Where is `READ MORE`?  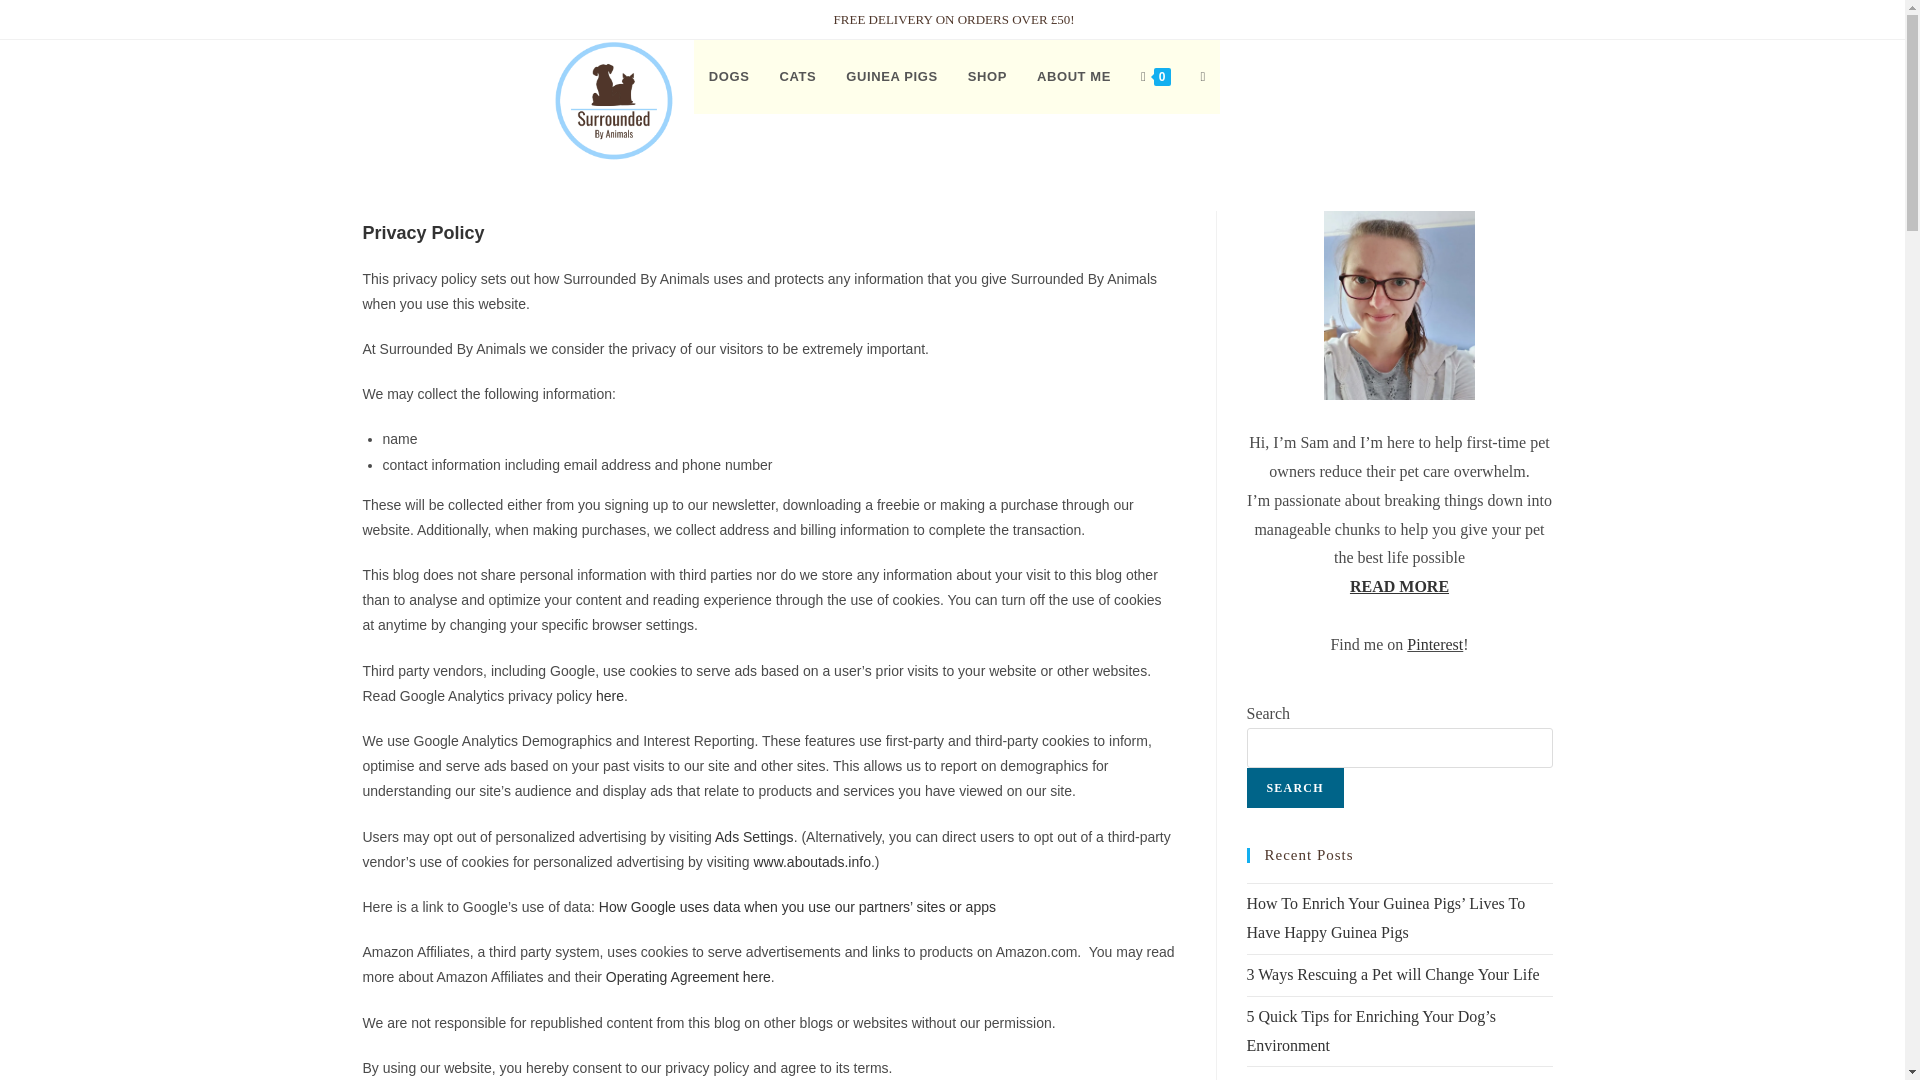
READ MORE is located at coordinates (1399, 586).